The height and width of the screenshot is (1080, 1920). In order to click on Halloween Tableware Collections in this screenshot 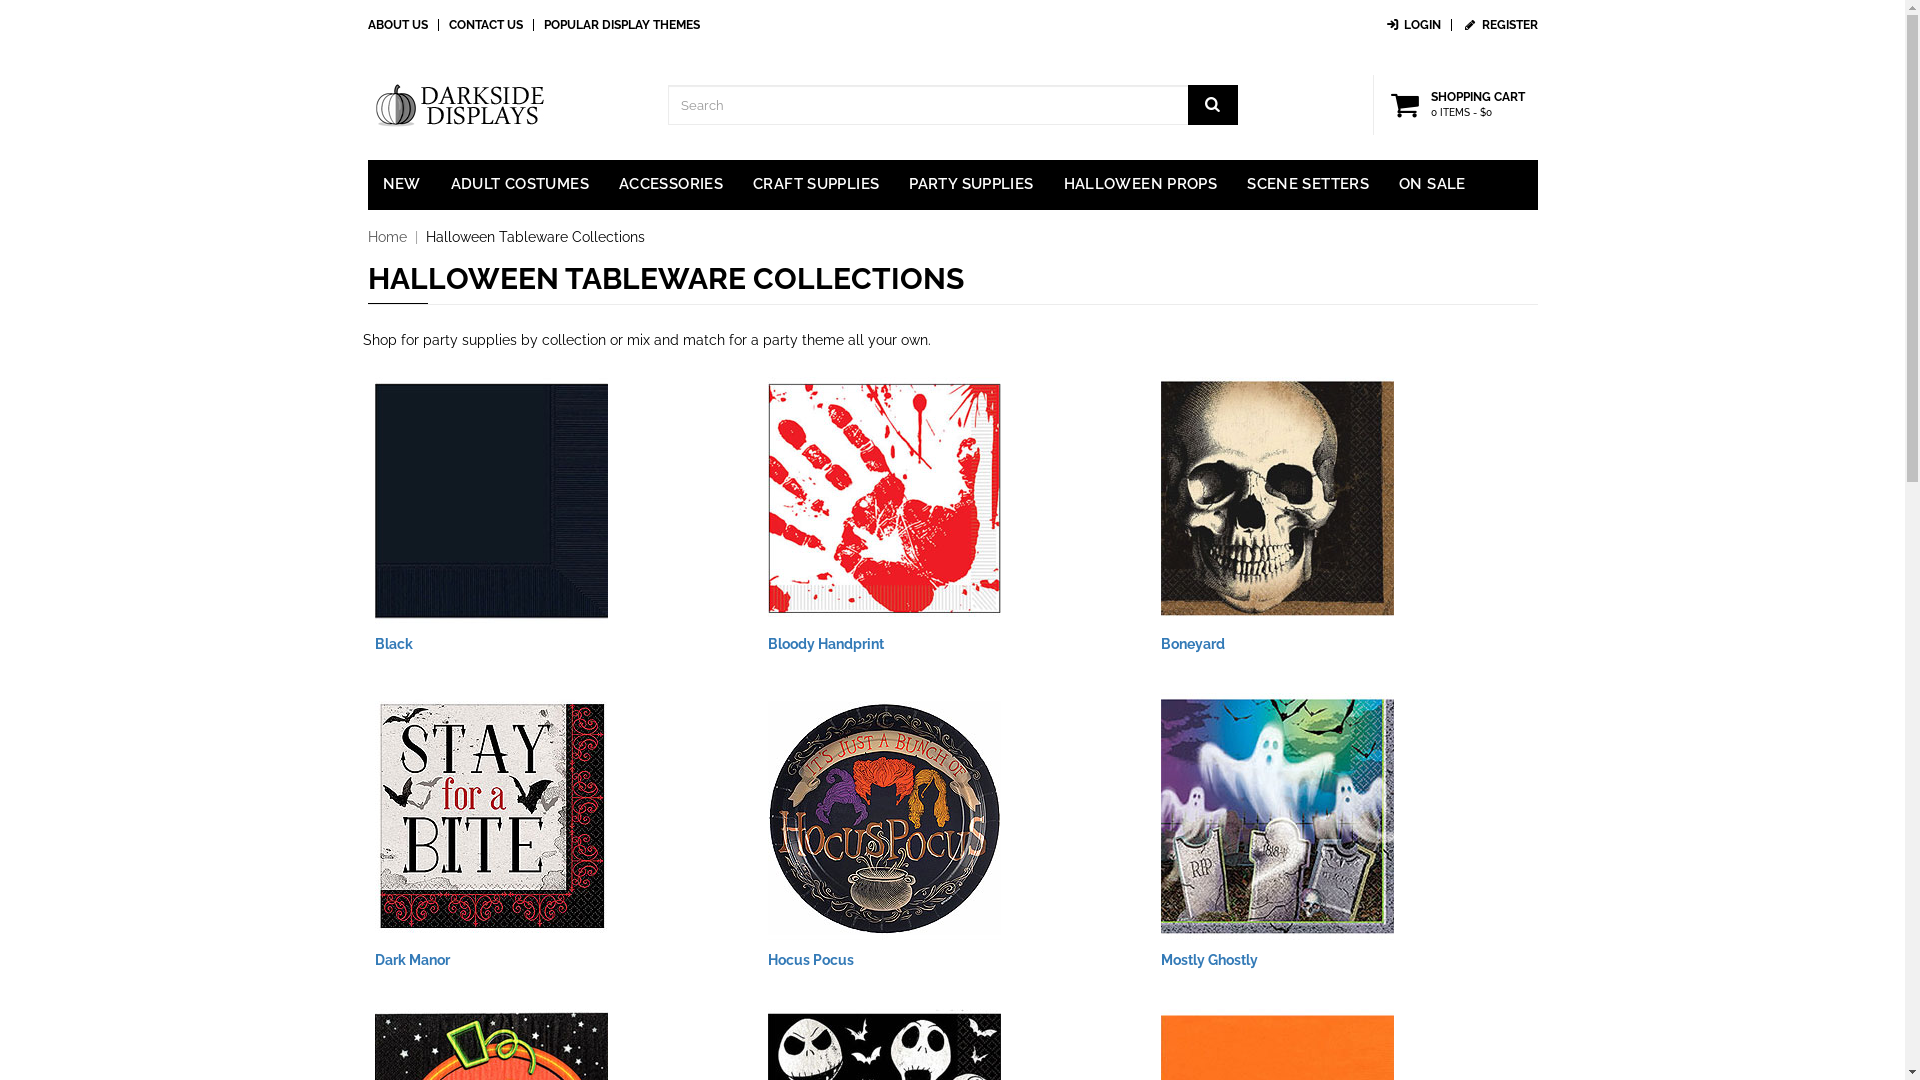, I will do `click(536, 237)`.